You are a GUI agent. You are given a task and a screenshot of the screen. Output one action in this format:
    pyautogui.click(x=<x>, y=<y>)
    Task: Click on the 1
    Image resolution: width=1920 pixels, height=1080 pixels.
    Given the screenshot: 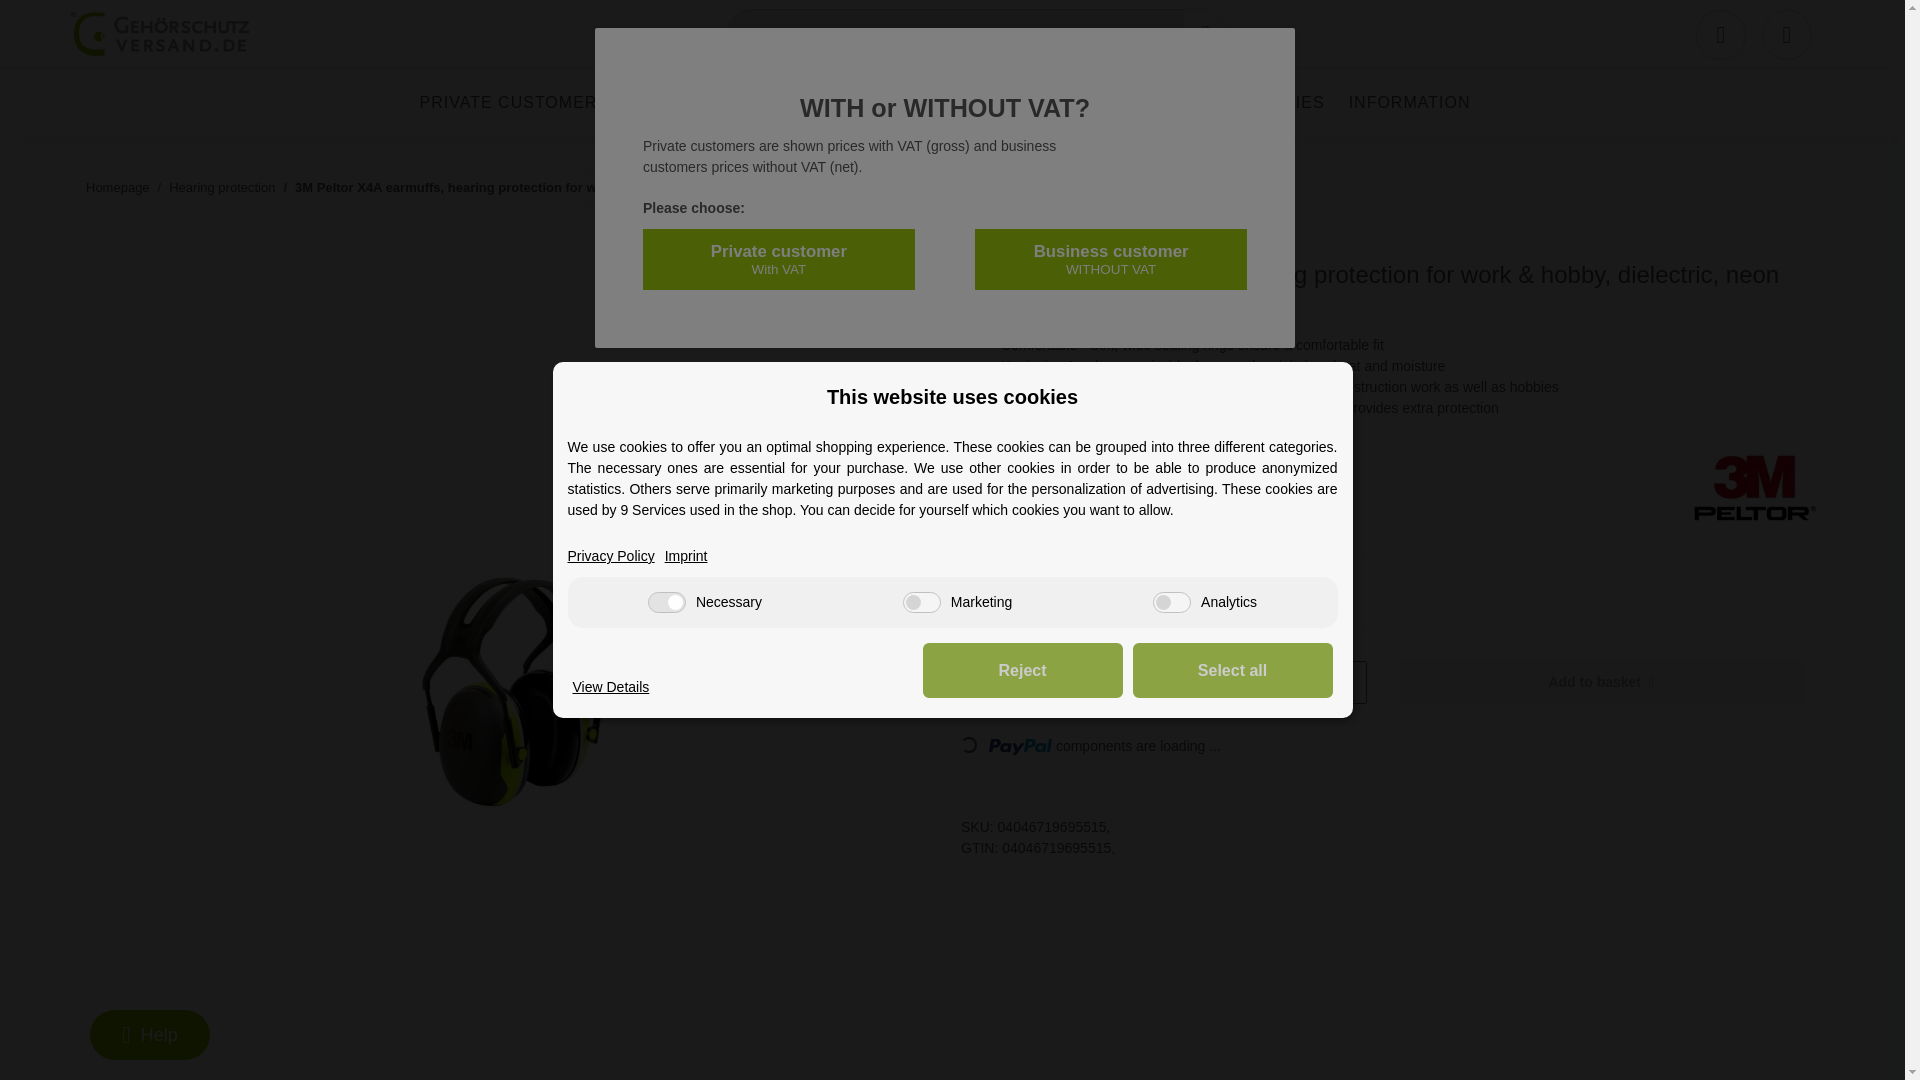 What is the action you would take?
    pyautogui.click(x=1130, y=682)
    